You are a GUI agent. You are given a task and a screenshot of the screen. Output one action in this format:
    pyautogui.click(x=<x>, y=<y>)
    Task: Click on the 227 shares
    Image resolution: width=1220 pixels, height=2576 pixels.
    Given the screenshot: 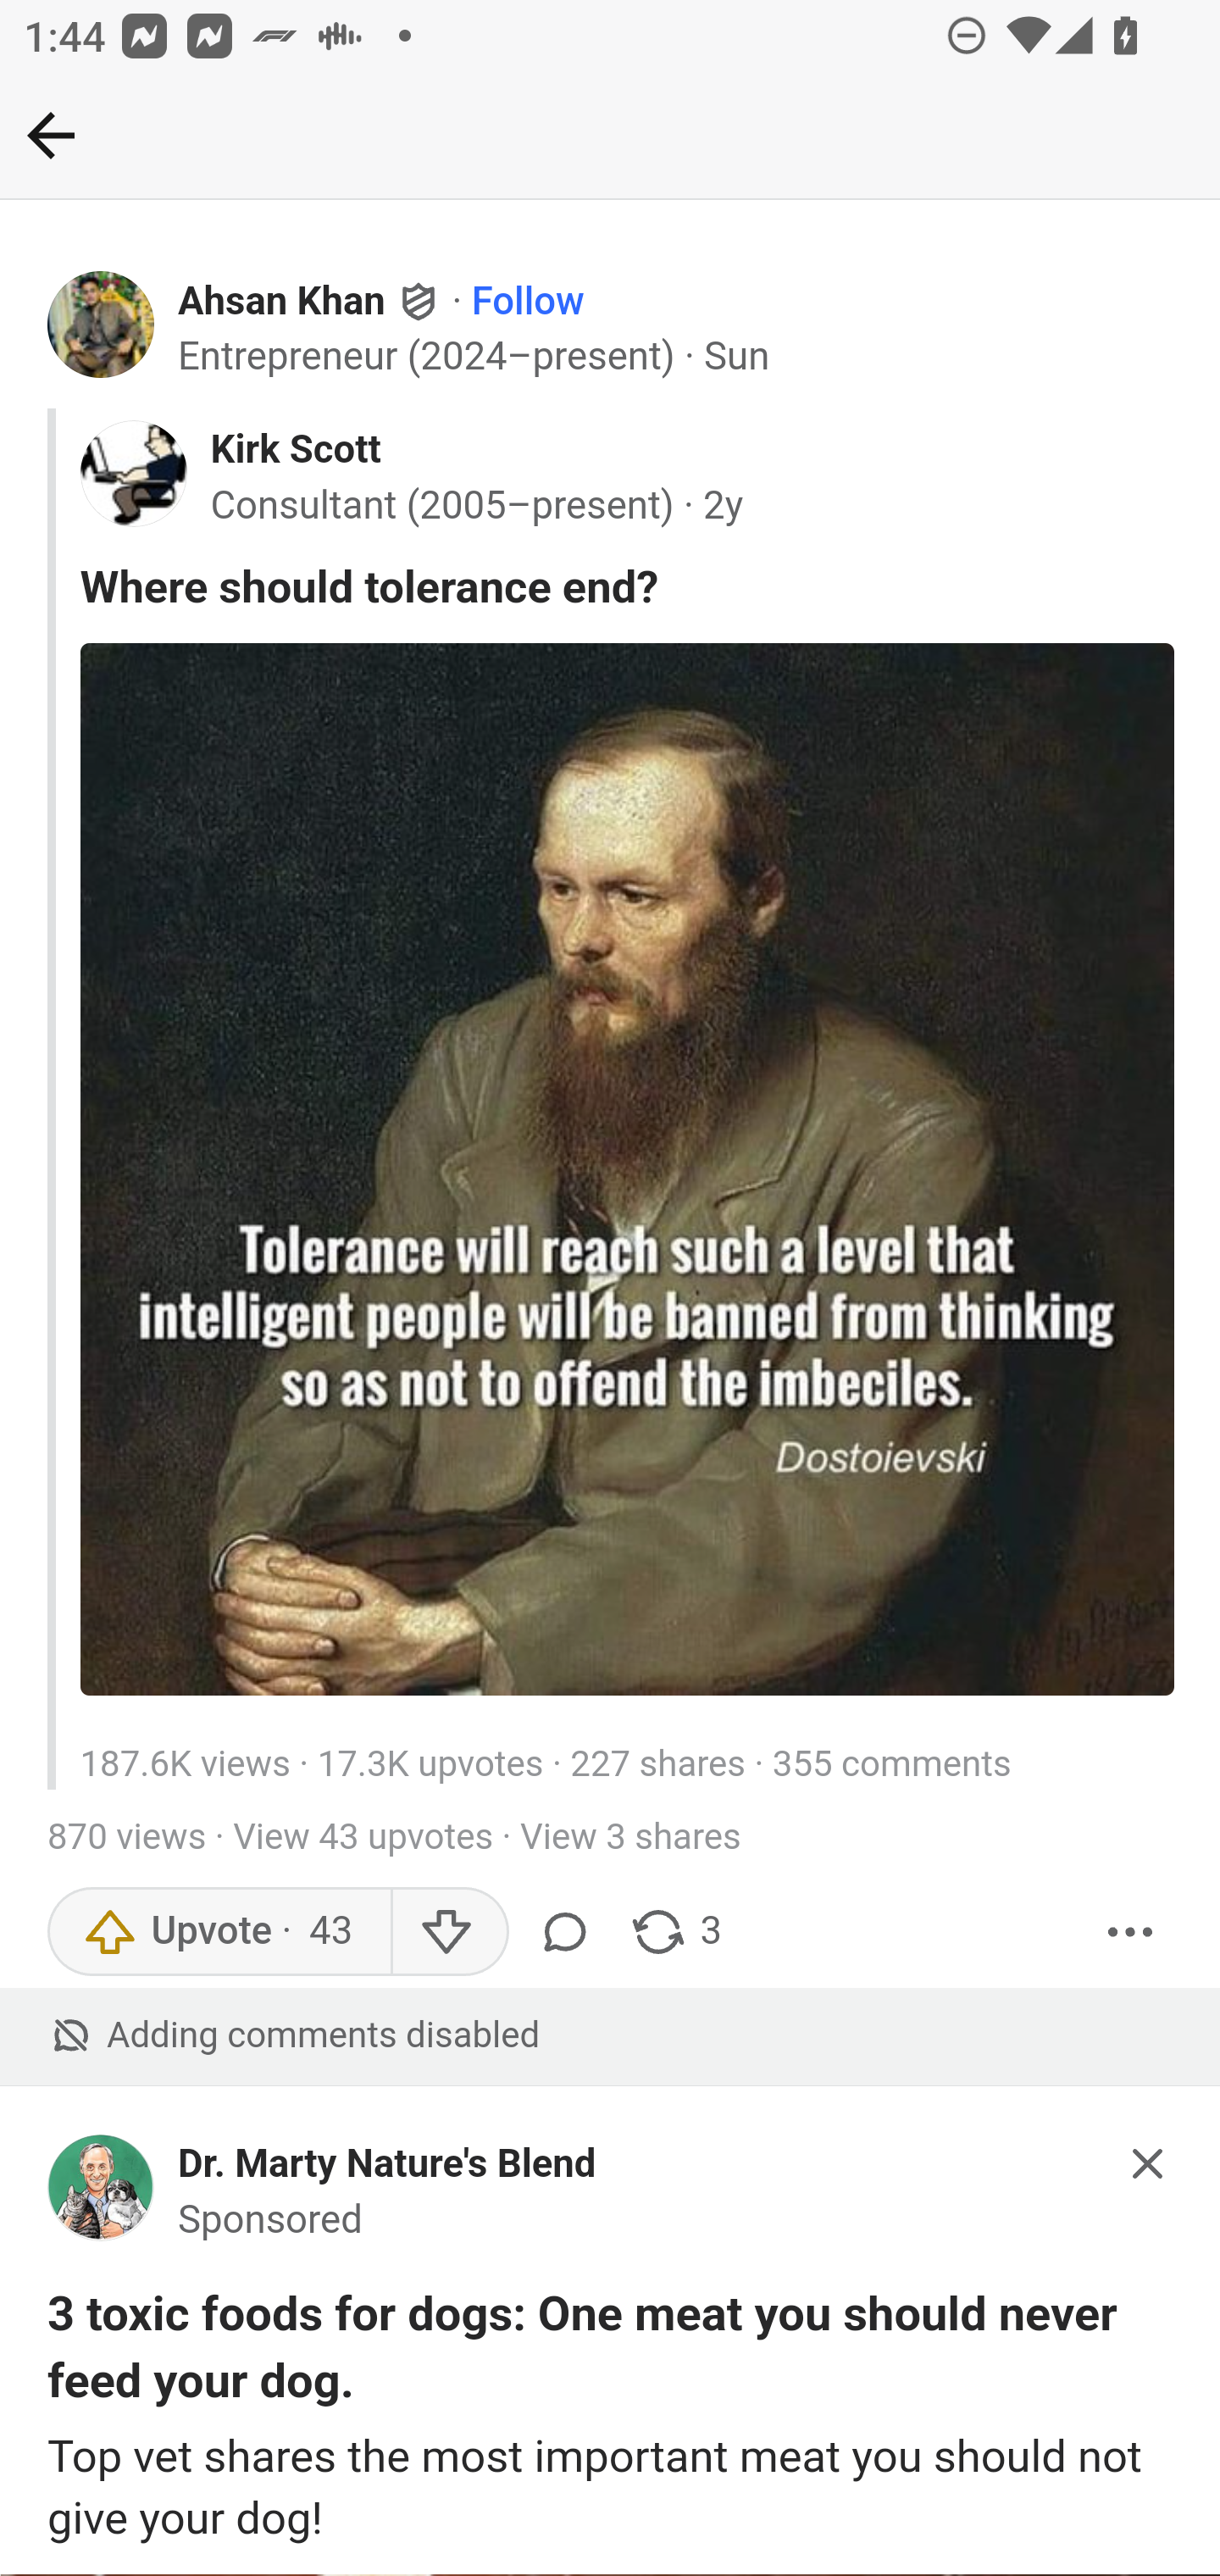 What is the action you would take?
    pyautogui.click(x=657, y=1766)
    